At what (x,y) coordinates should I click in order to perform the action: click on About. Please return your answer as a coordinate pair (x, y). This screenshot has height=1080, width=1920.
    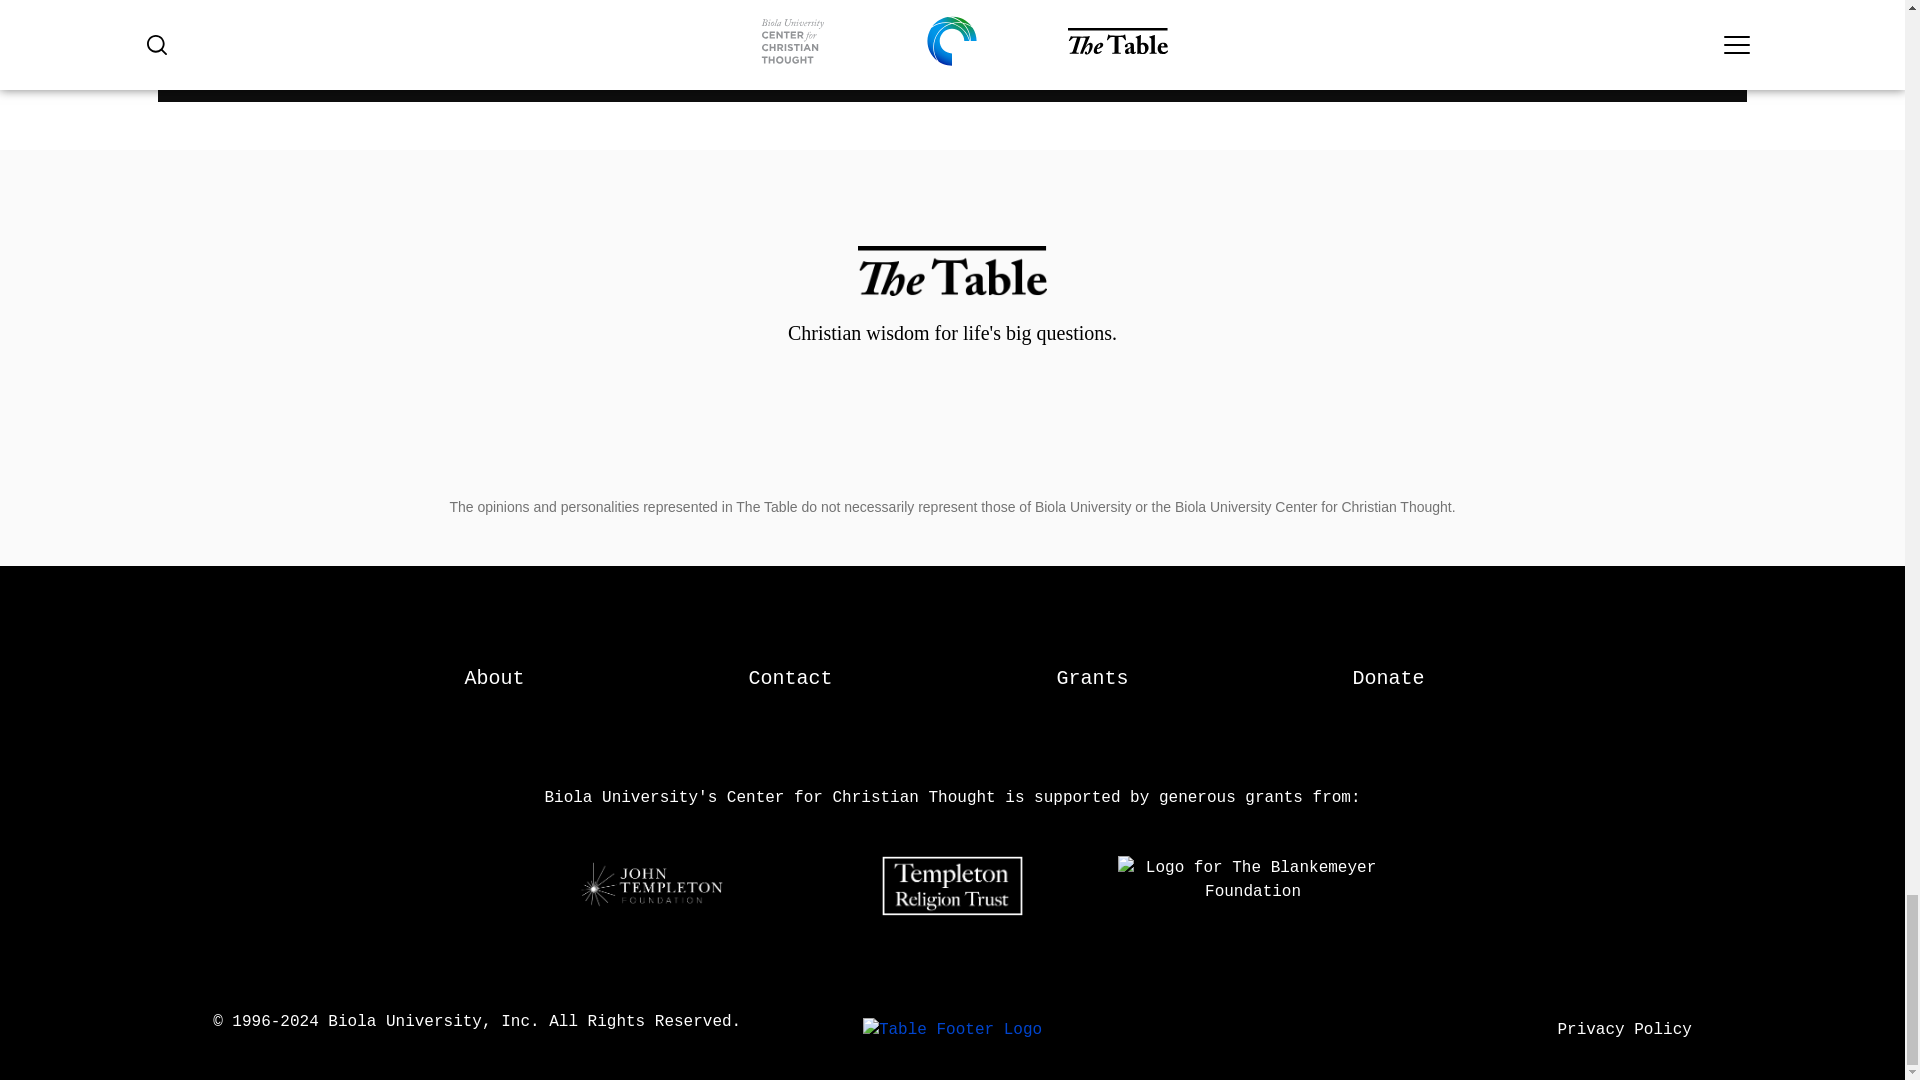
    Looking at the image, I should click on (494, 678).